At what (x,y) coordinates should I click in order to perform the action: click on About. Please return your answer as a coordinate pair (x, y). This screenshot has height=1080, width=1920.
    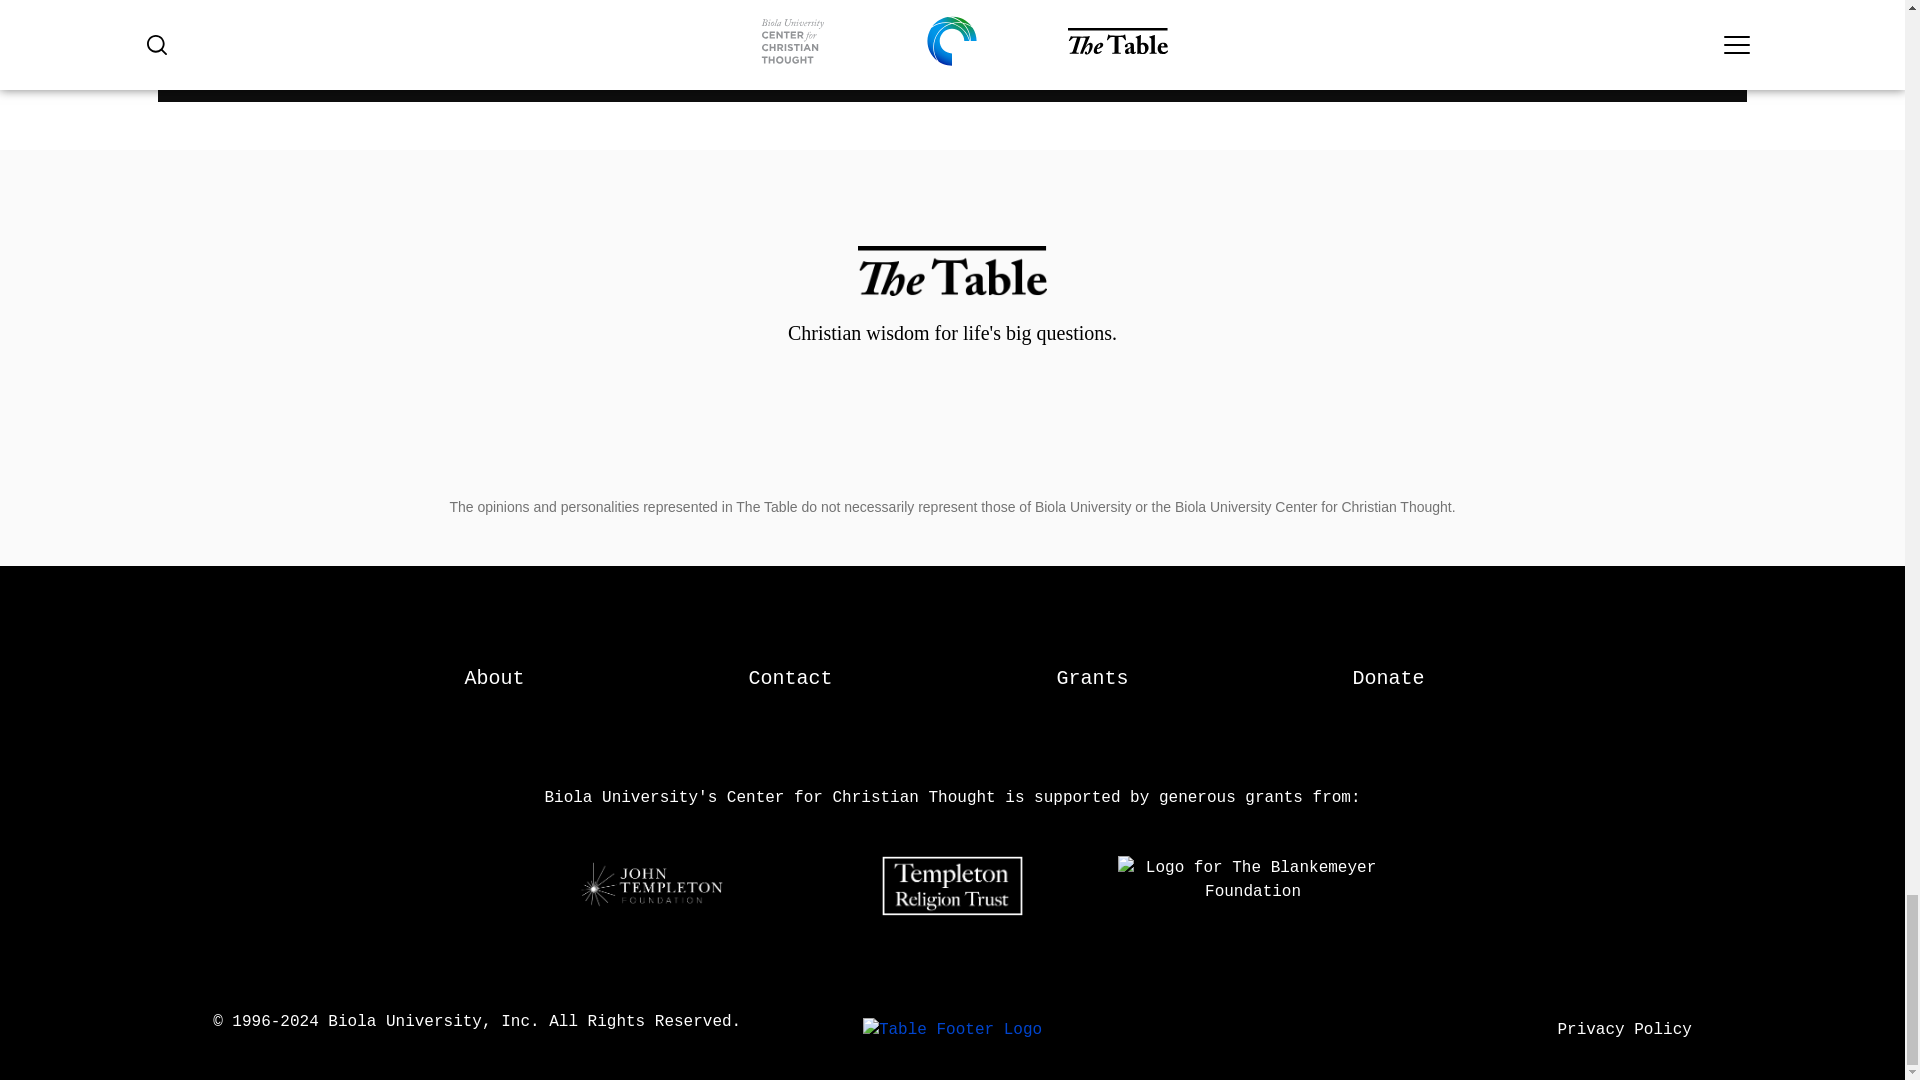
    Looking at the image, I should click on (494, 678).